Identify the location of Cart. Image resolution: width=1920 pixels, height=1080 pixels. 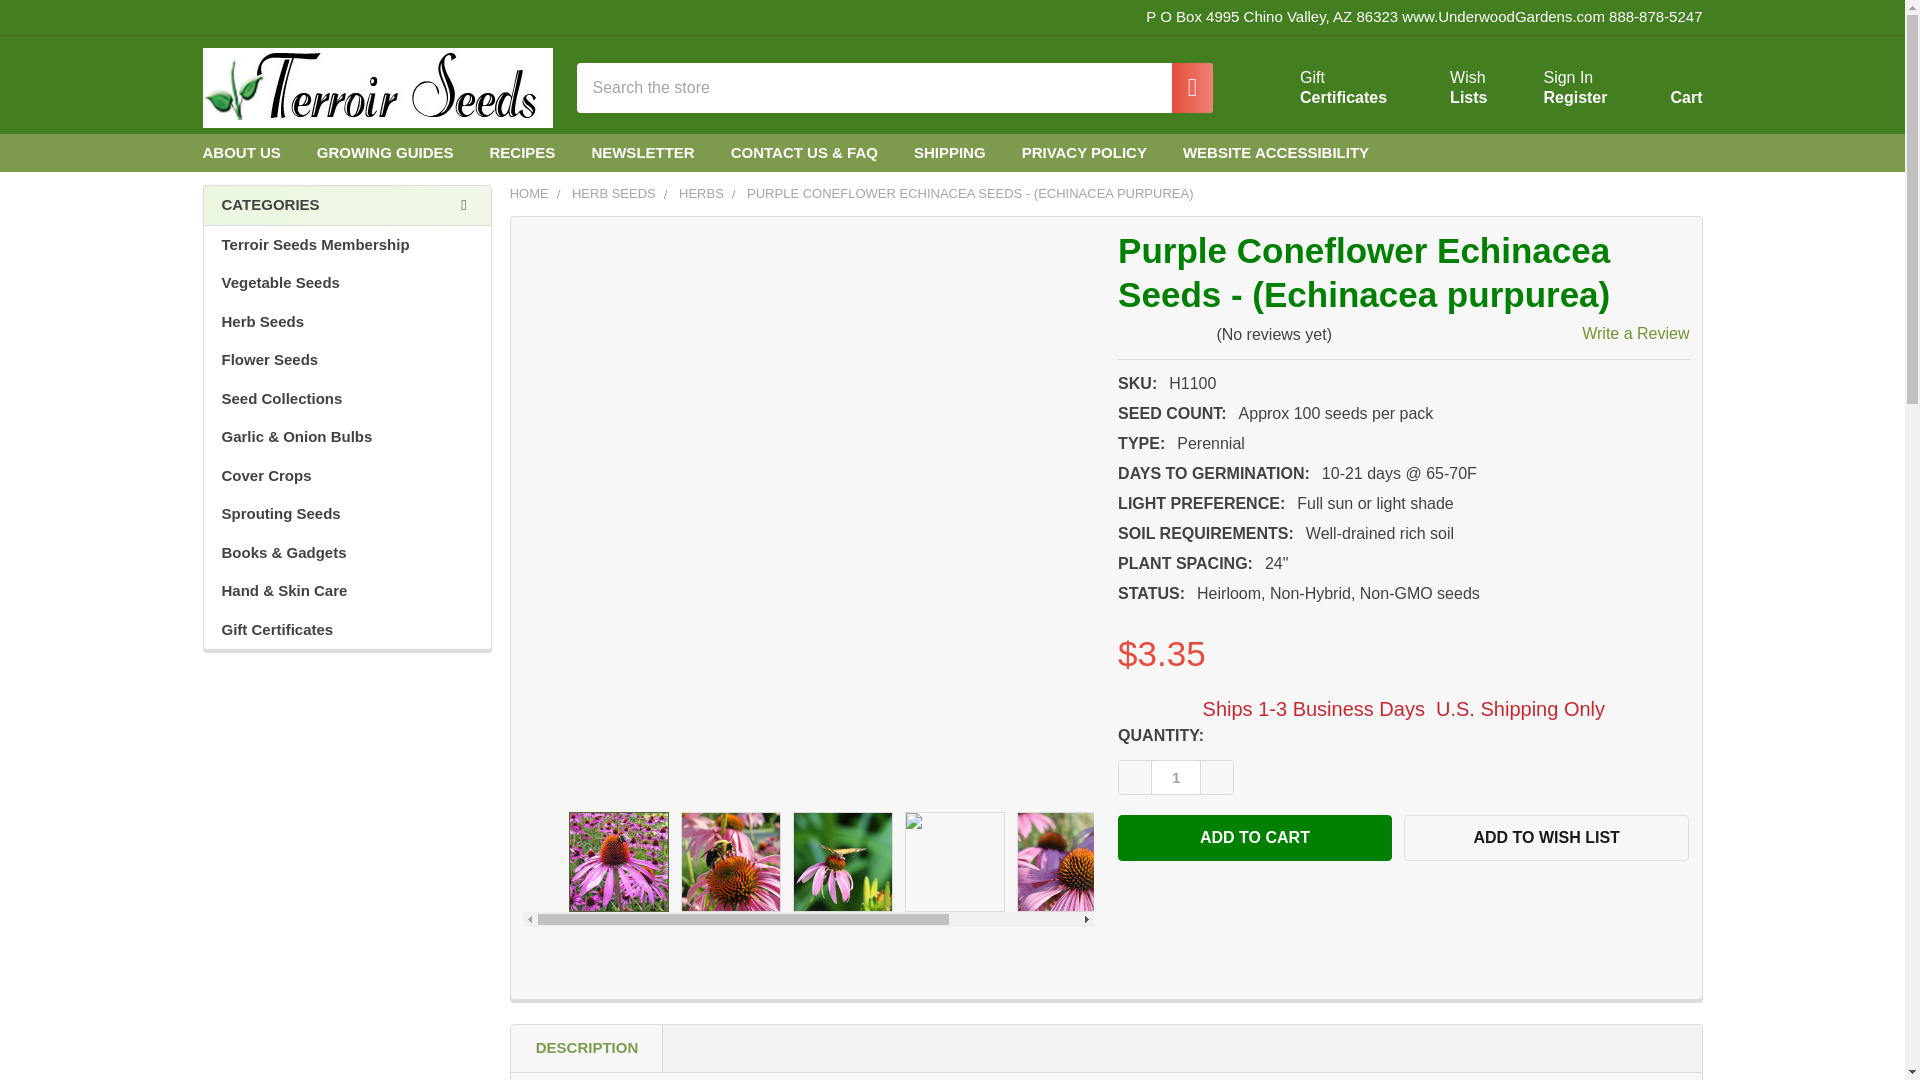
(1662, 92).